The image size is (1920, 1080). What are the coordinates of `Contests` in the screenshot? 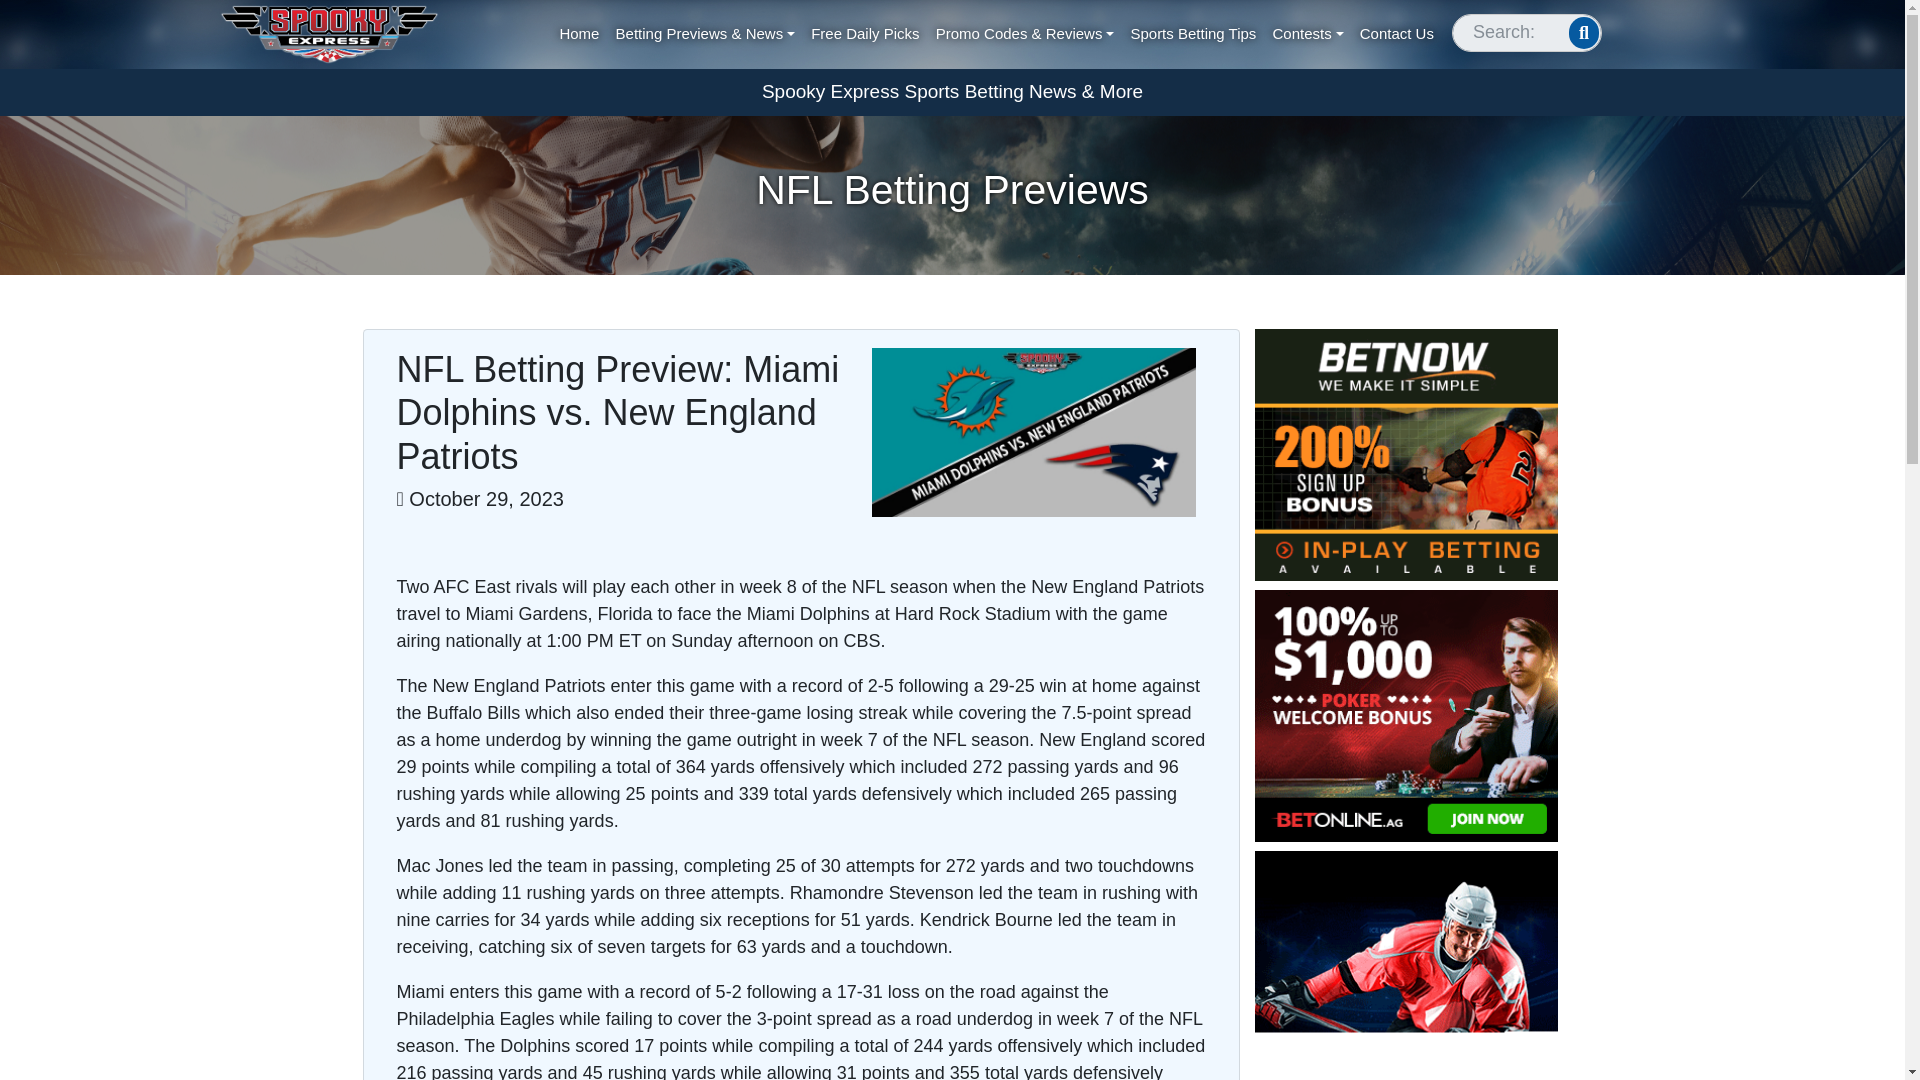 It's located at (1308, 34).